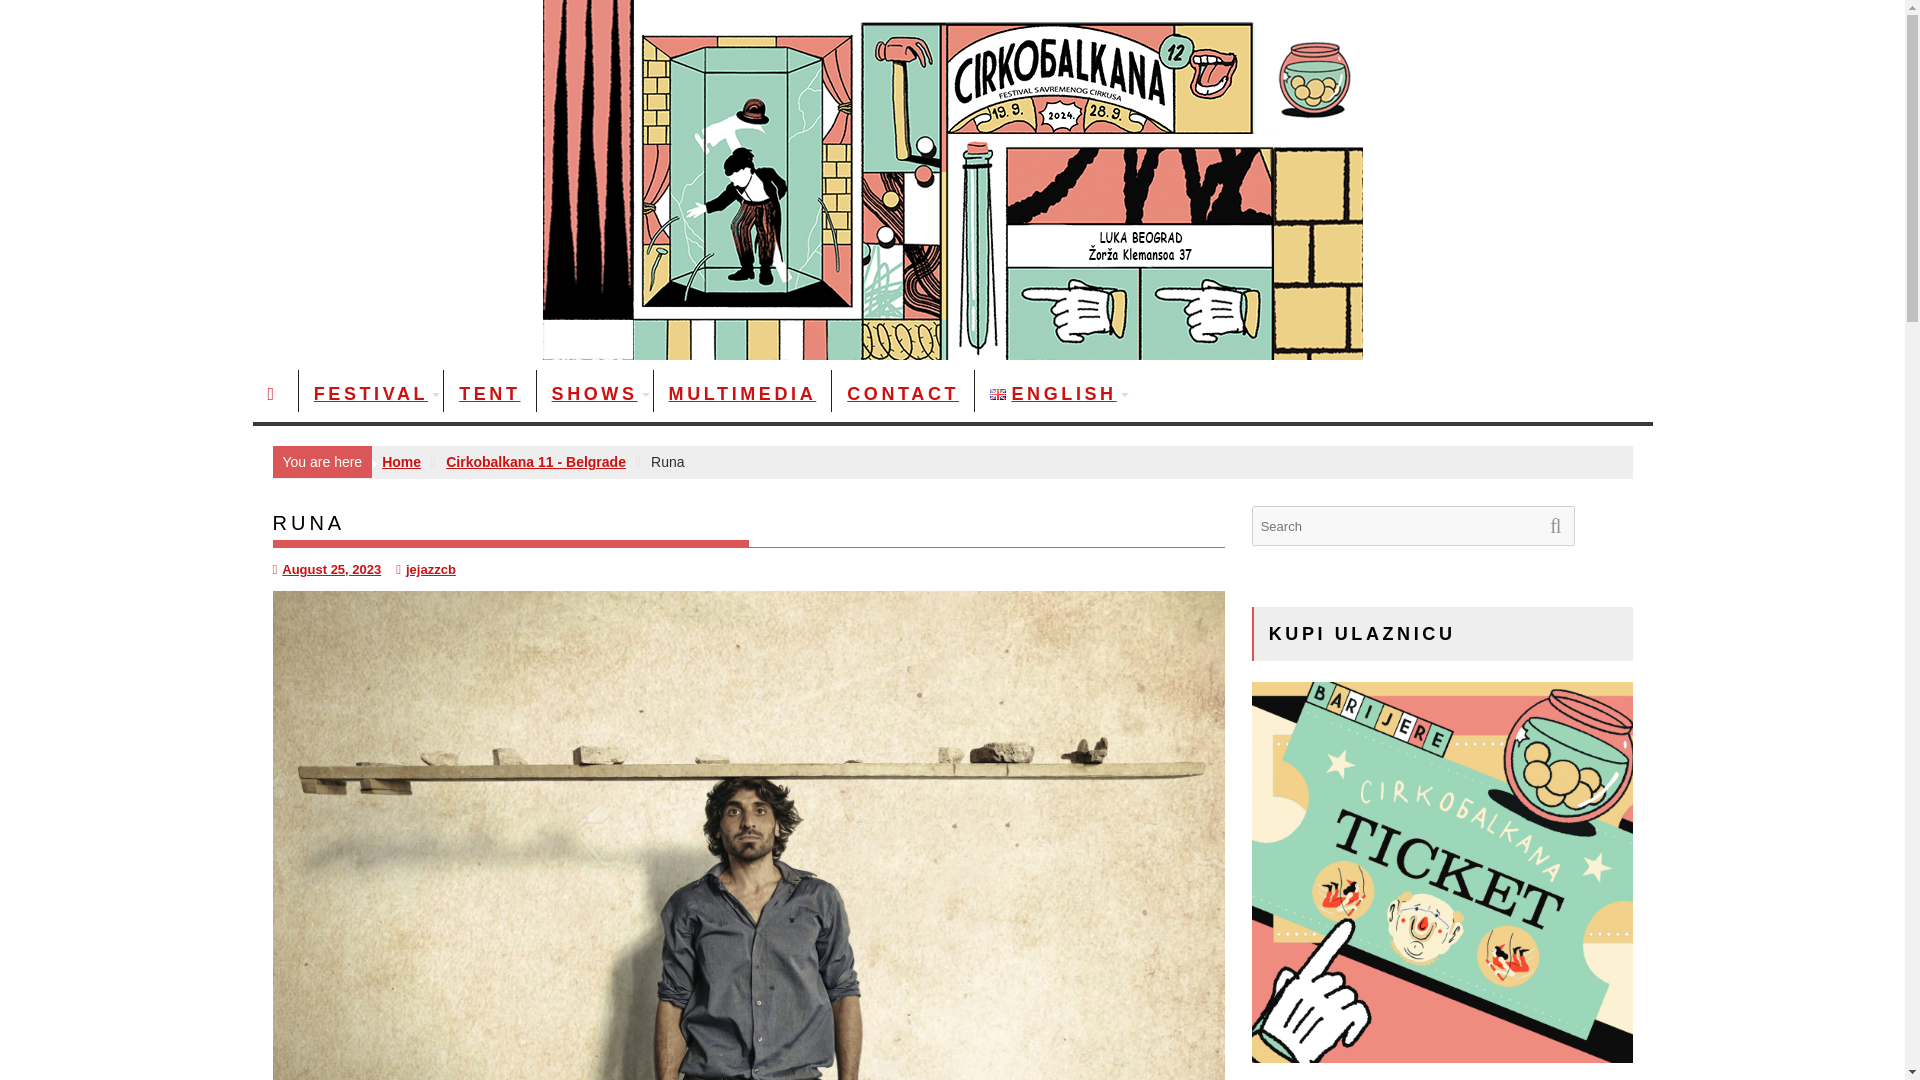 Image resolution: width=1920 pixels, height=1080 pixels. What do you see at coordinates (401, 461) in the screenshot?
I see `Home` at bounding box center [401, 461].